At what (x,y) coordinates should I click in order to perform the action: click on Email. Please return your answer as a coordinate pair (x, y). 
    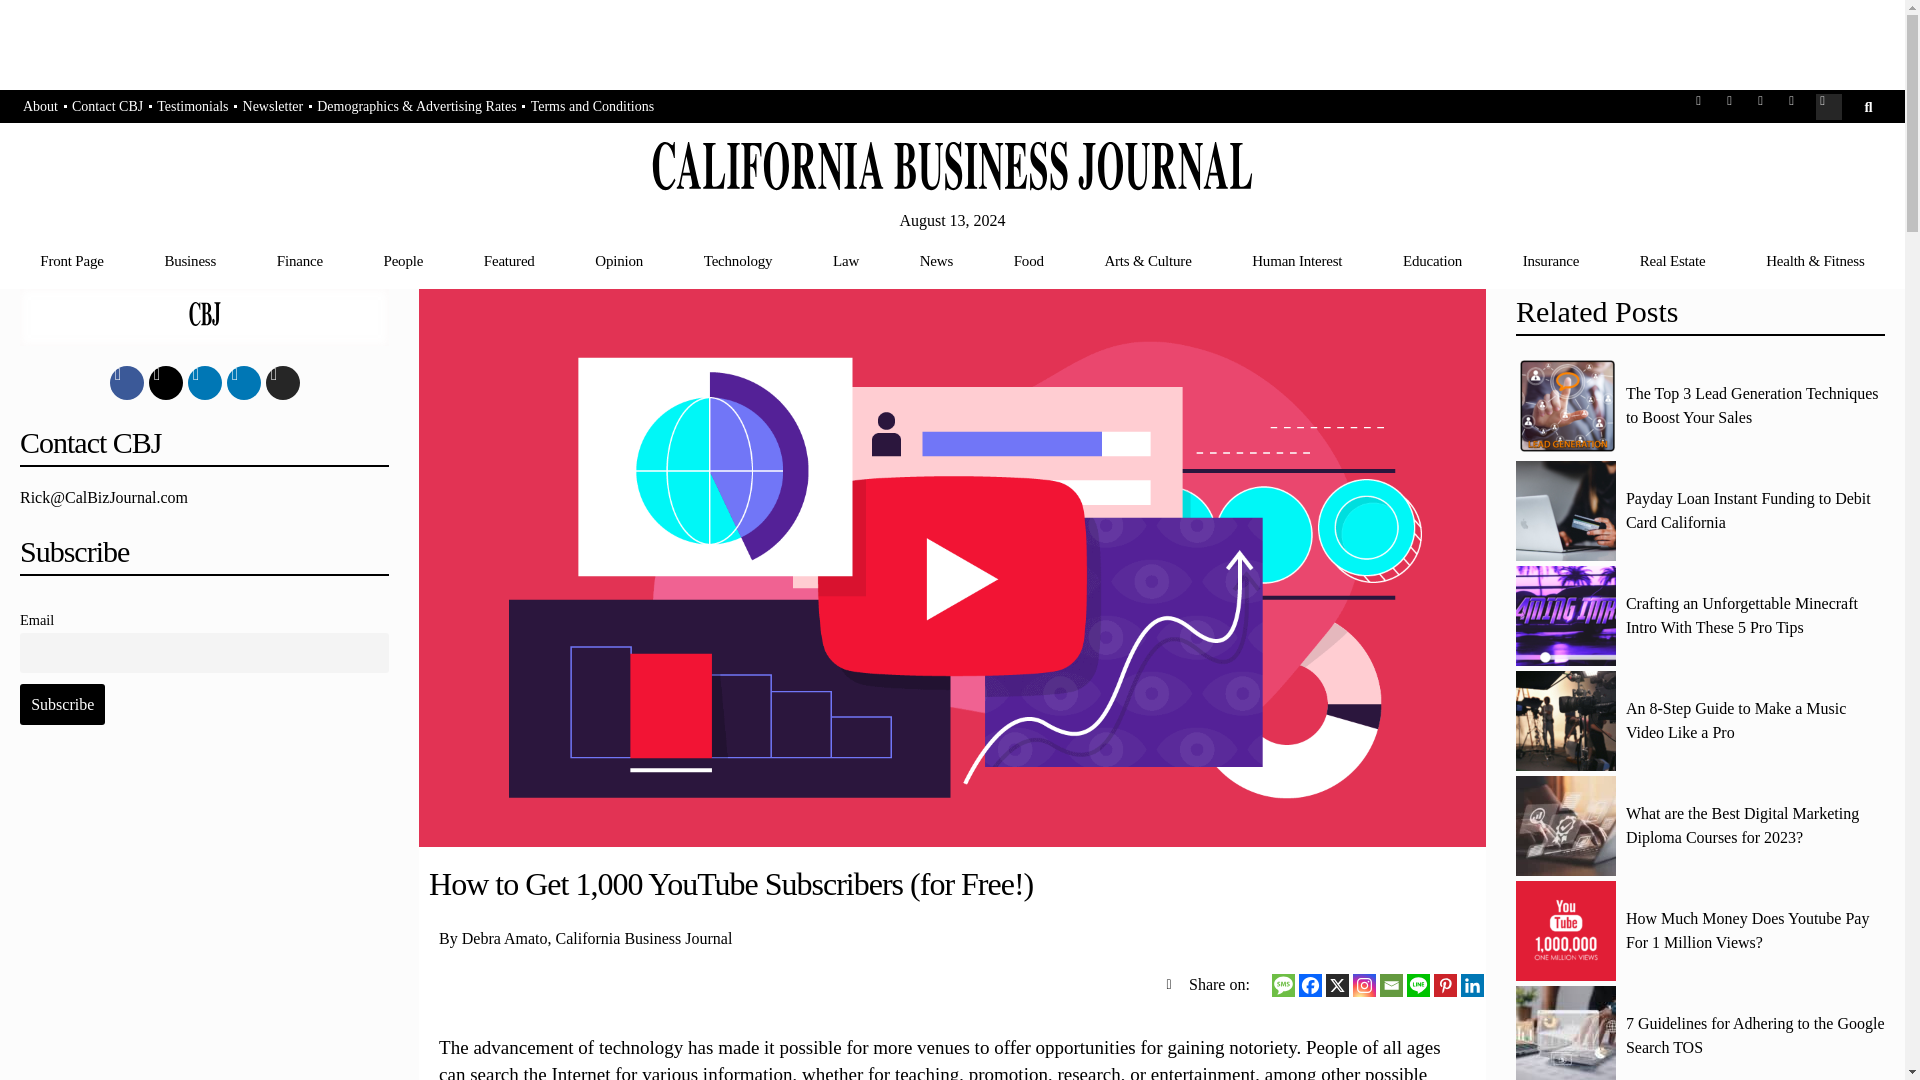
    Looking at the image, I should click on (1392, 985).